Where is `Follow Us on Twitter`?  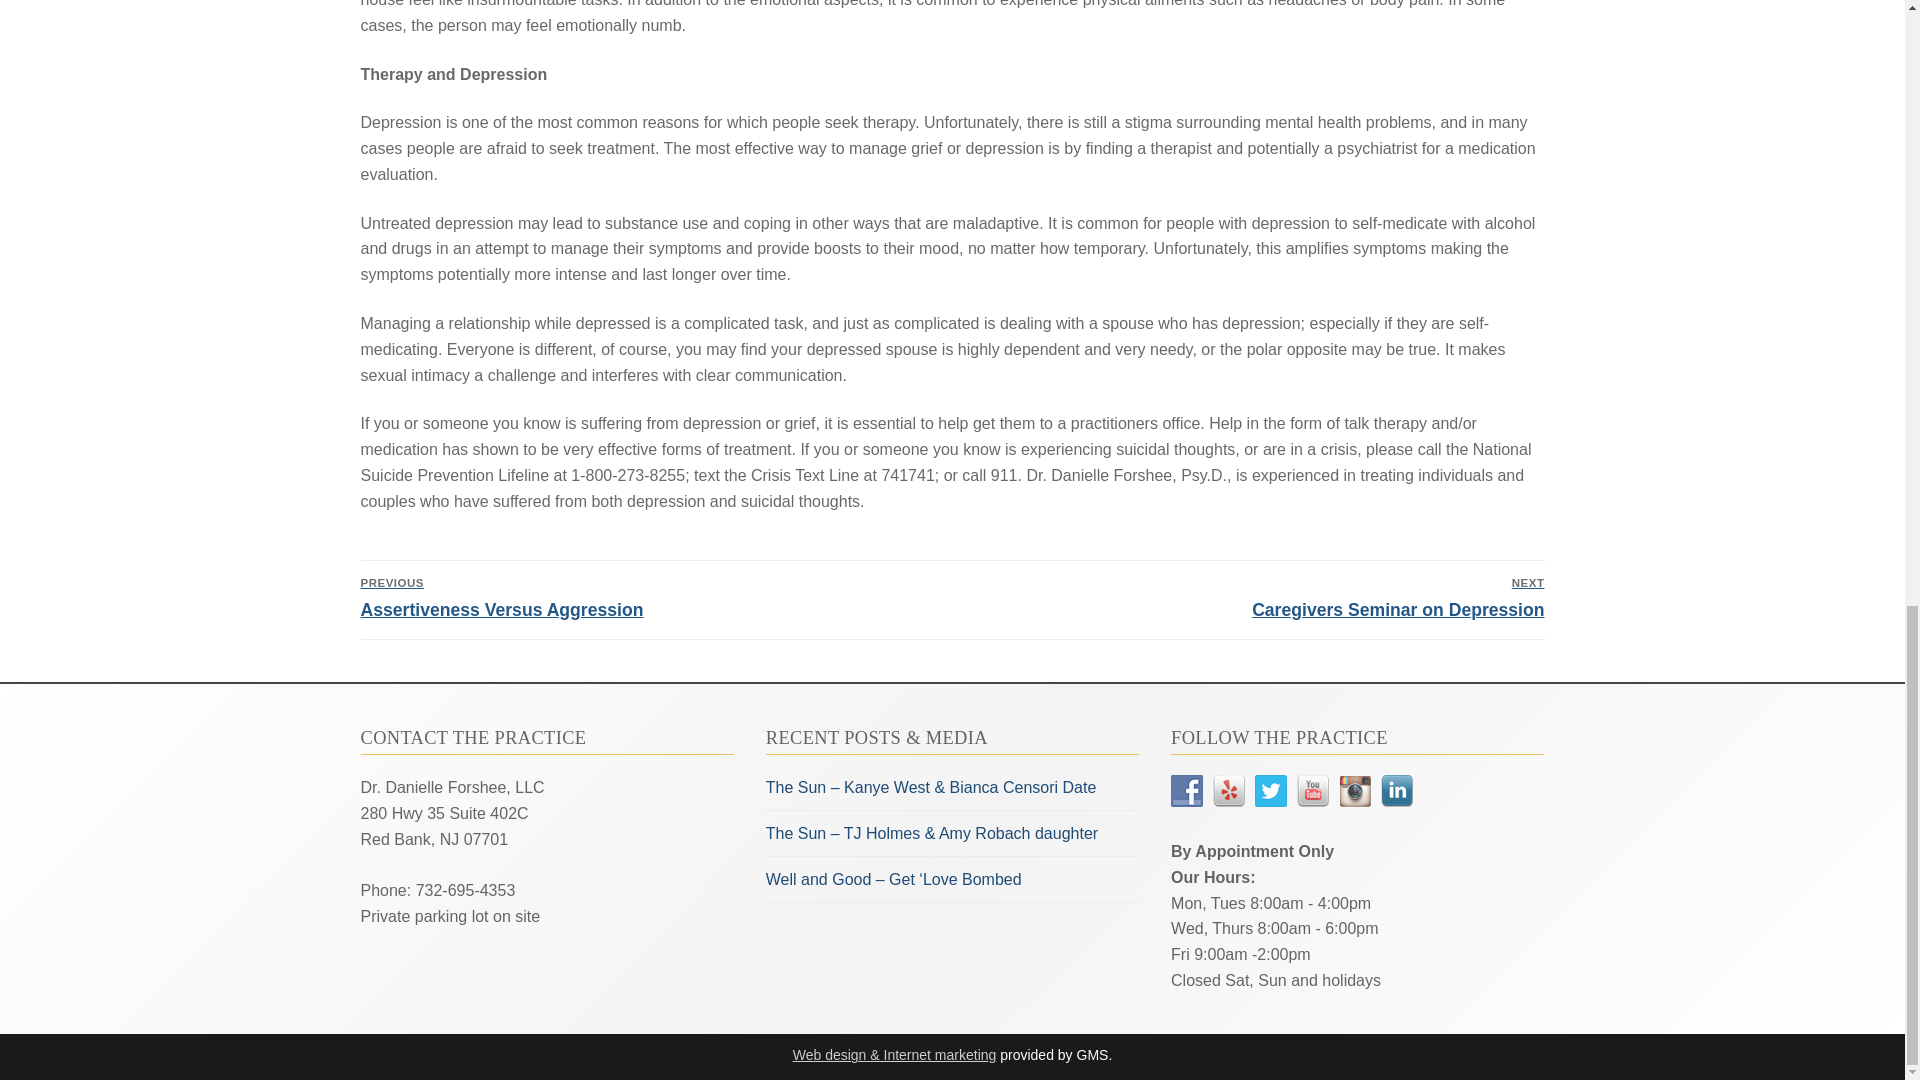 Follow Us on Twitter is located at coordinates (1354, 790).